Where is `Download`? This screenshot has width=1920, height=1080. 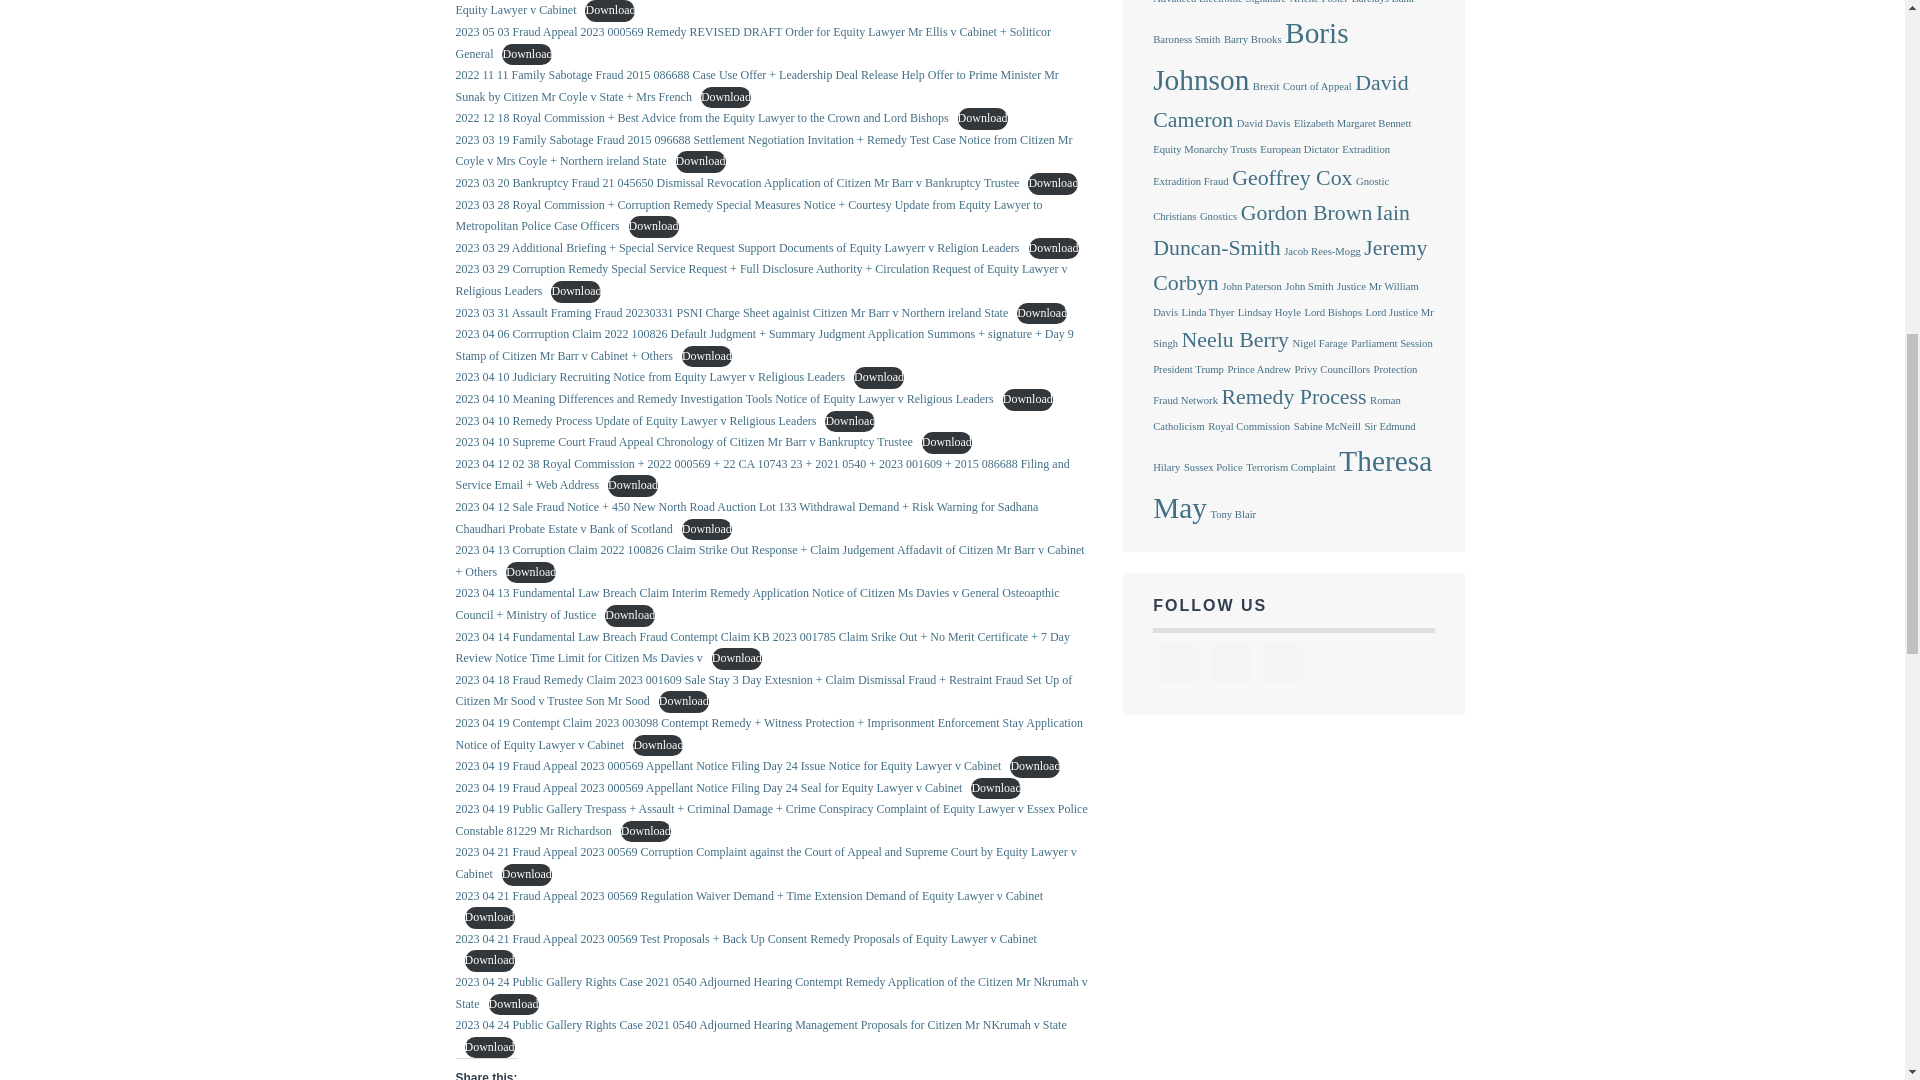
Download is located at coordinates (610, 10).